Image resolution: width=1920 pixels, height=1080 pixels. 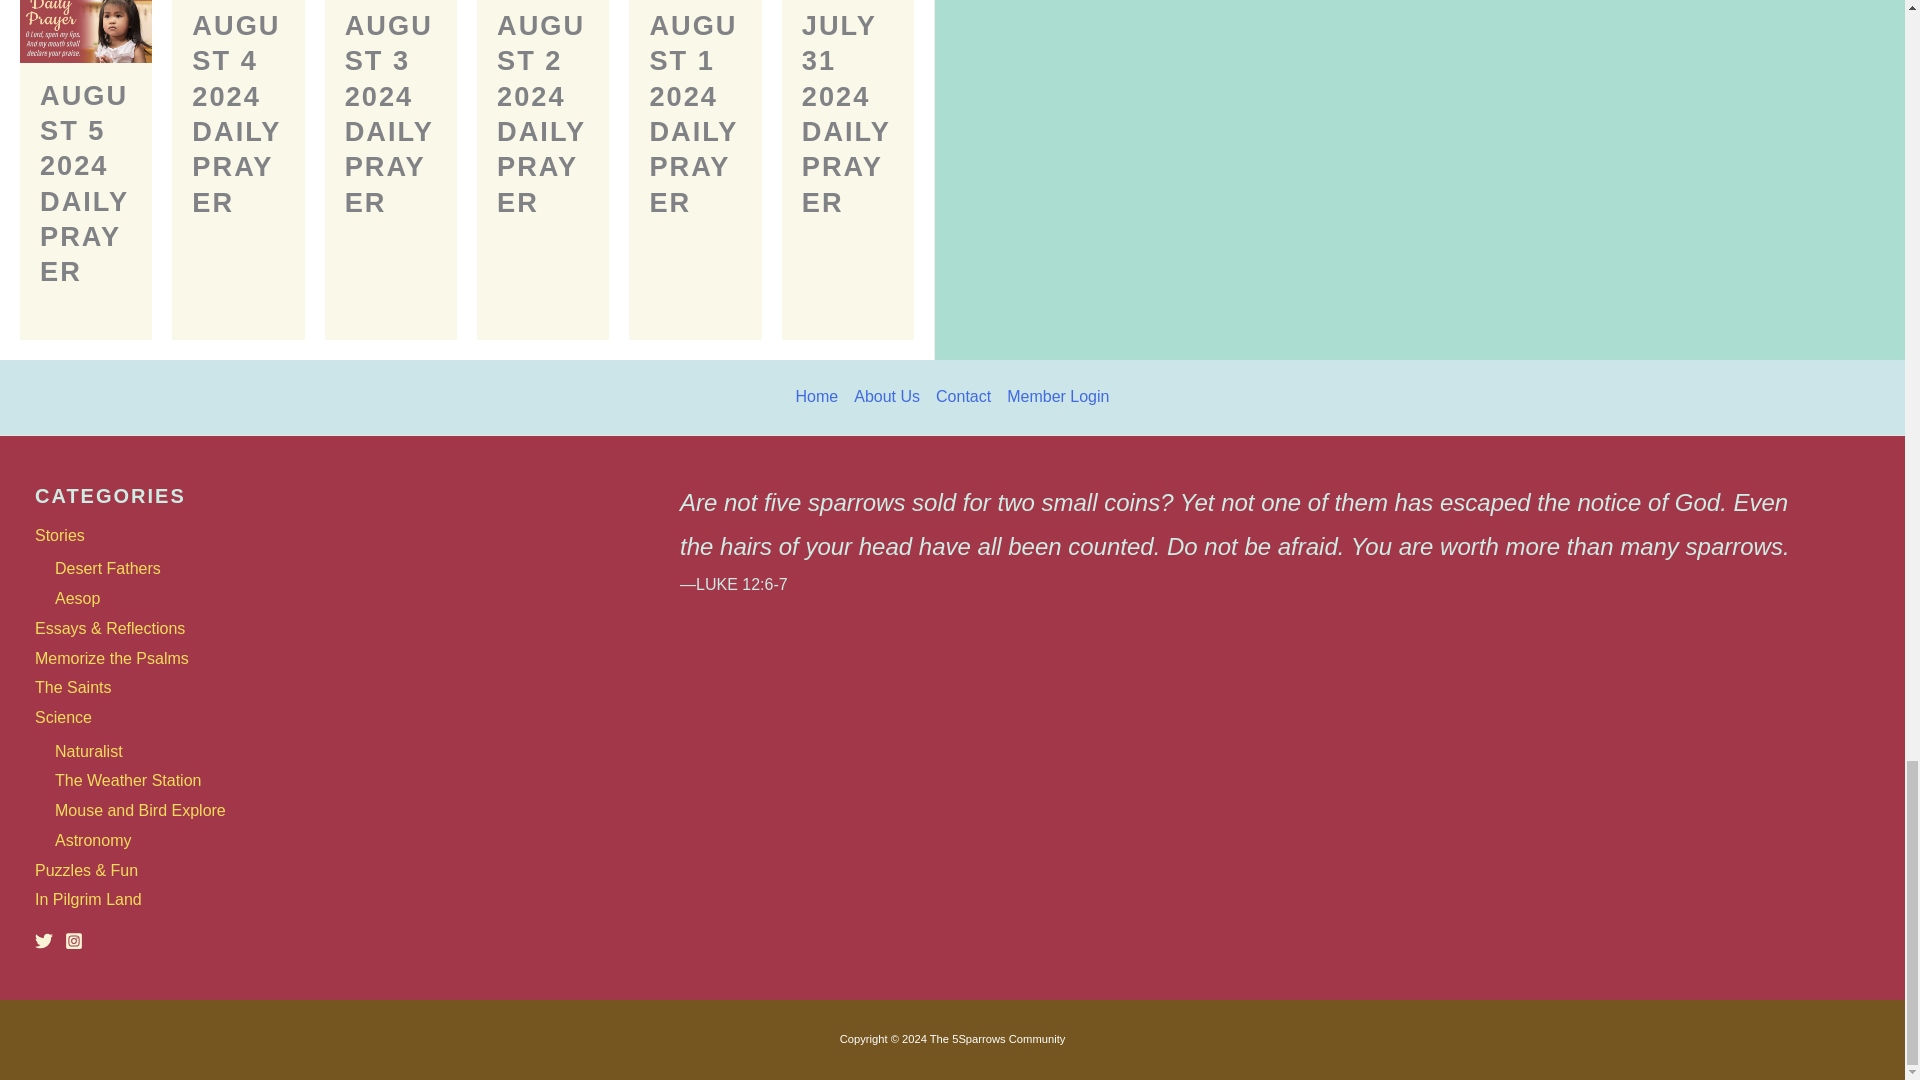 What do you see at coordinates (84, 184) in the screenshot?
I see `AUGUST 5 2024 DAILY PRAYER` at bounding box center [84, 184].